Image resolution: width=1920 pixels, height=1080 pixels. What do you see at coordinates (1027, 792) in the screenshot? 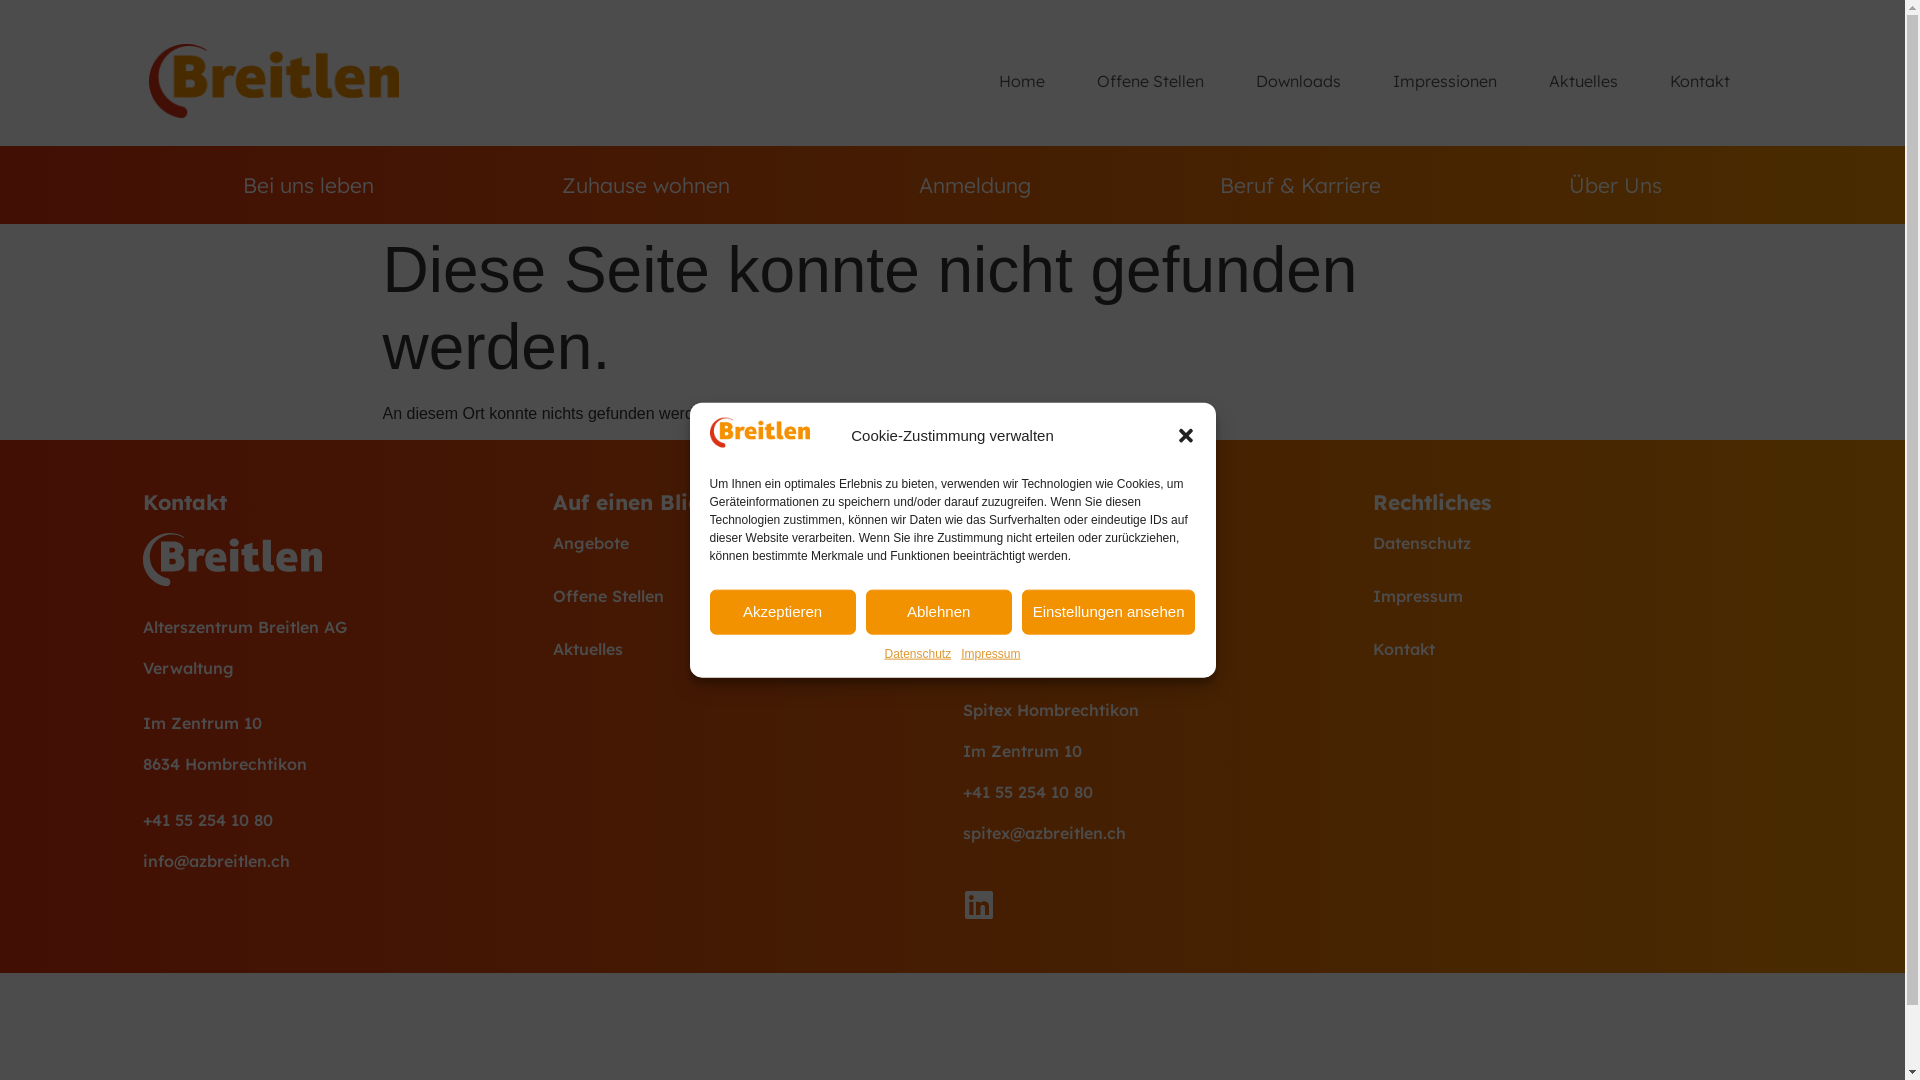
I see `+41 55 254 10 80` at bounding box center [1027, 792].